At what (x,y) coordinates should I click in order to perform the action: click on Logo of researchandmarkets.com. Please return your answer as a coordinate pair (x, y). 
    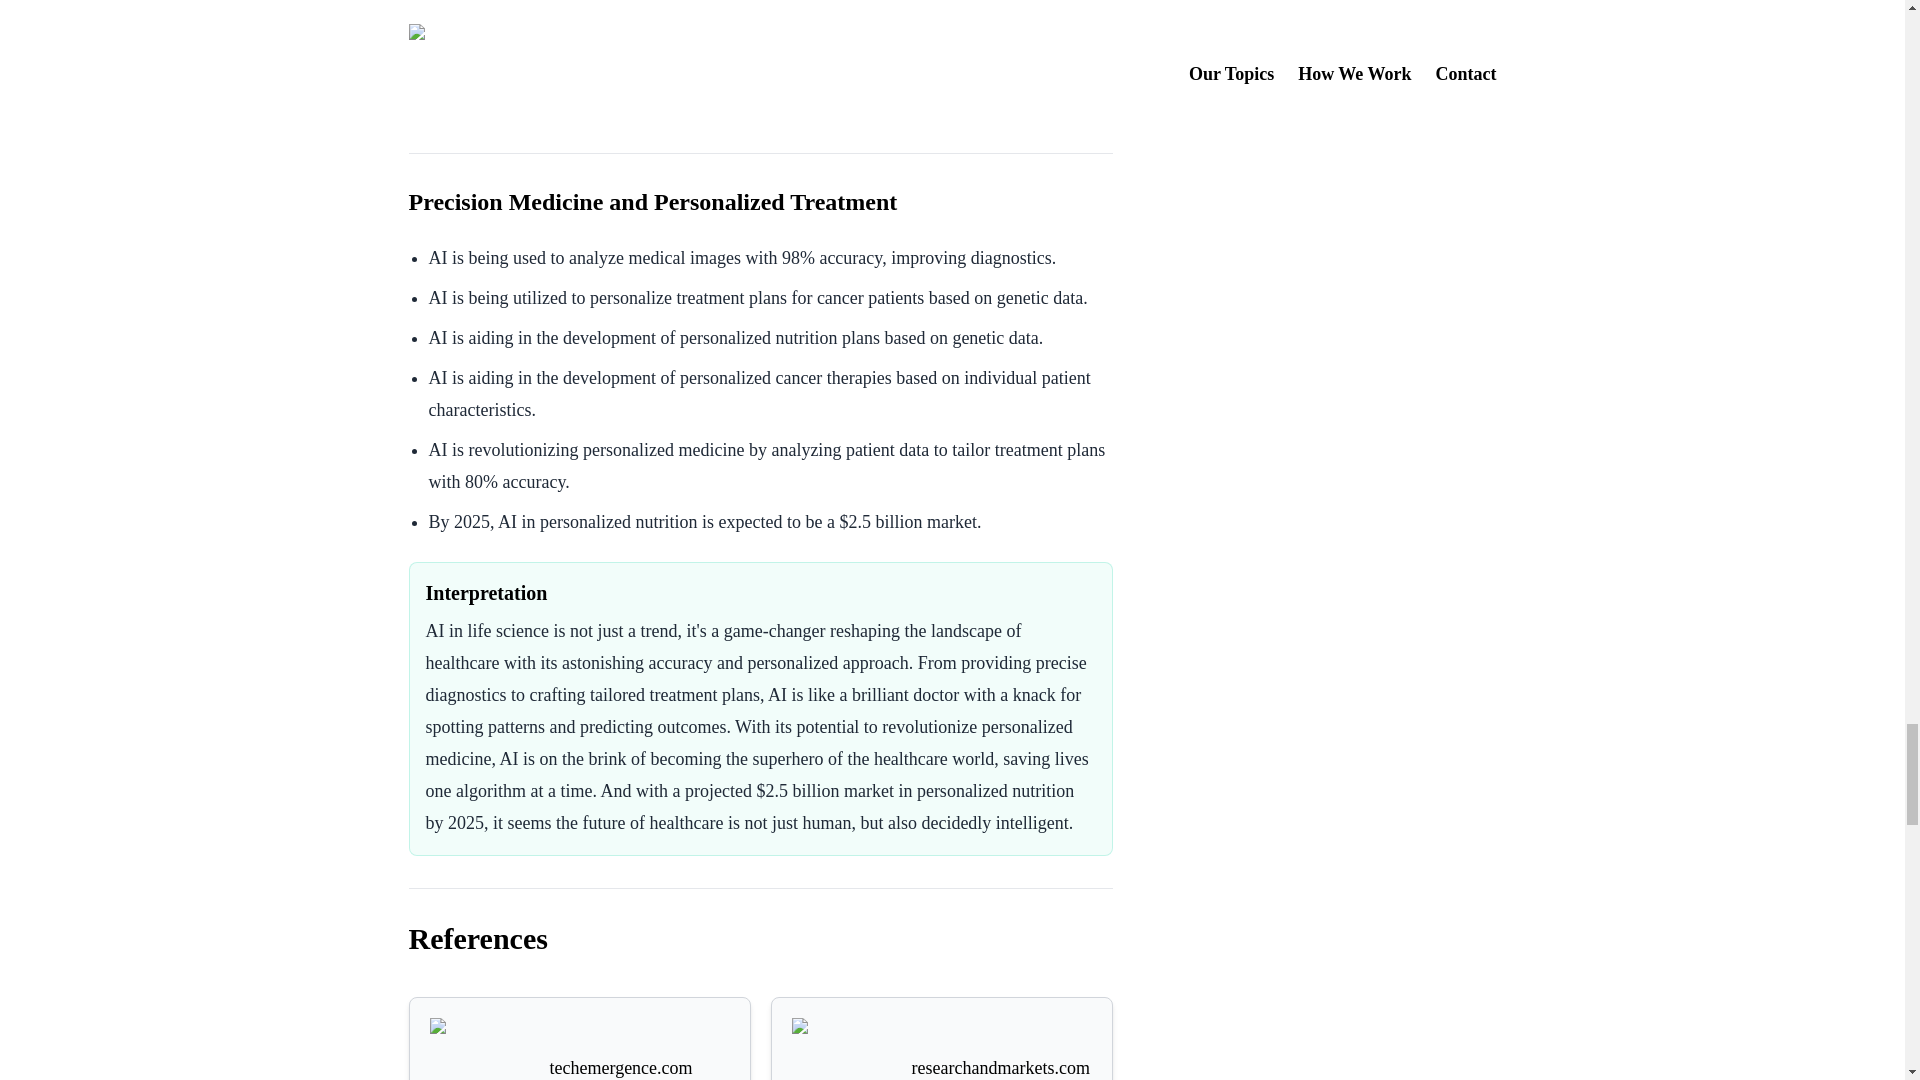
    Looking at the image, I should click on (842, 1049).